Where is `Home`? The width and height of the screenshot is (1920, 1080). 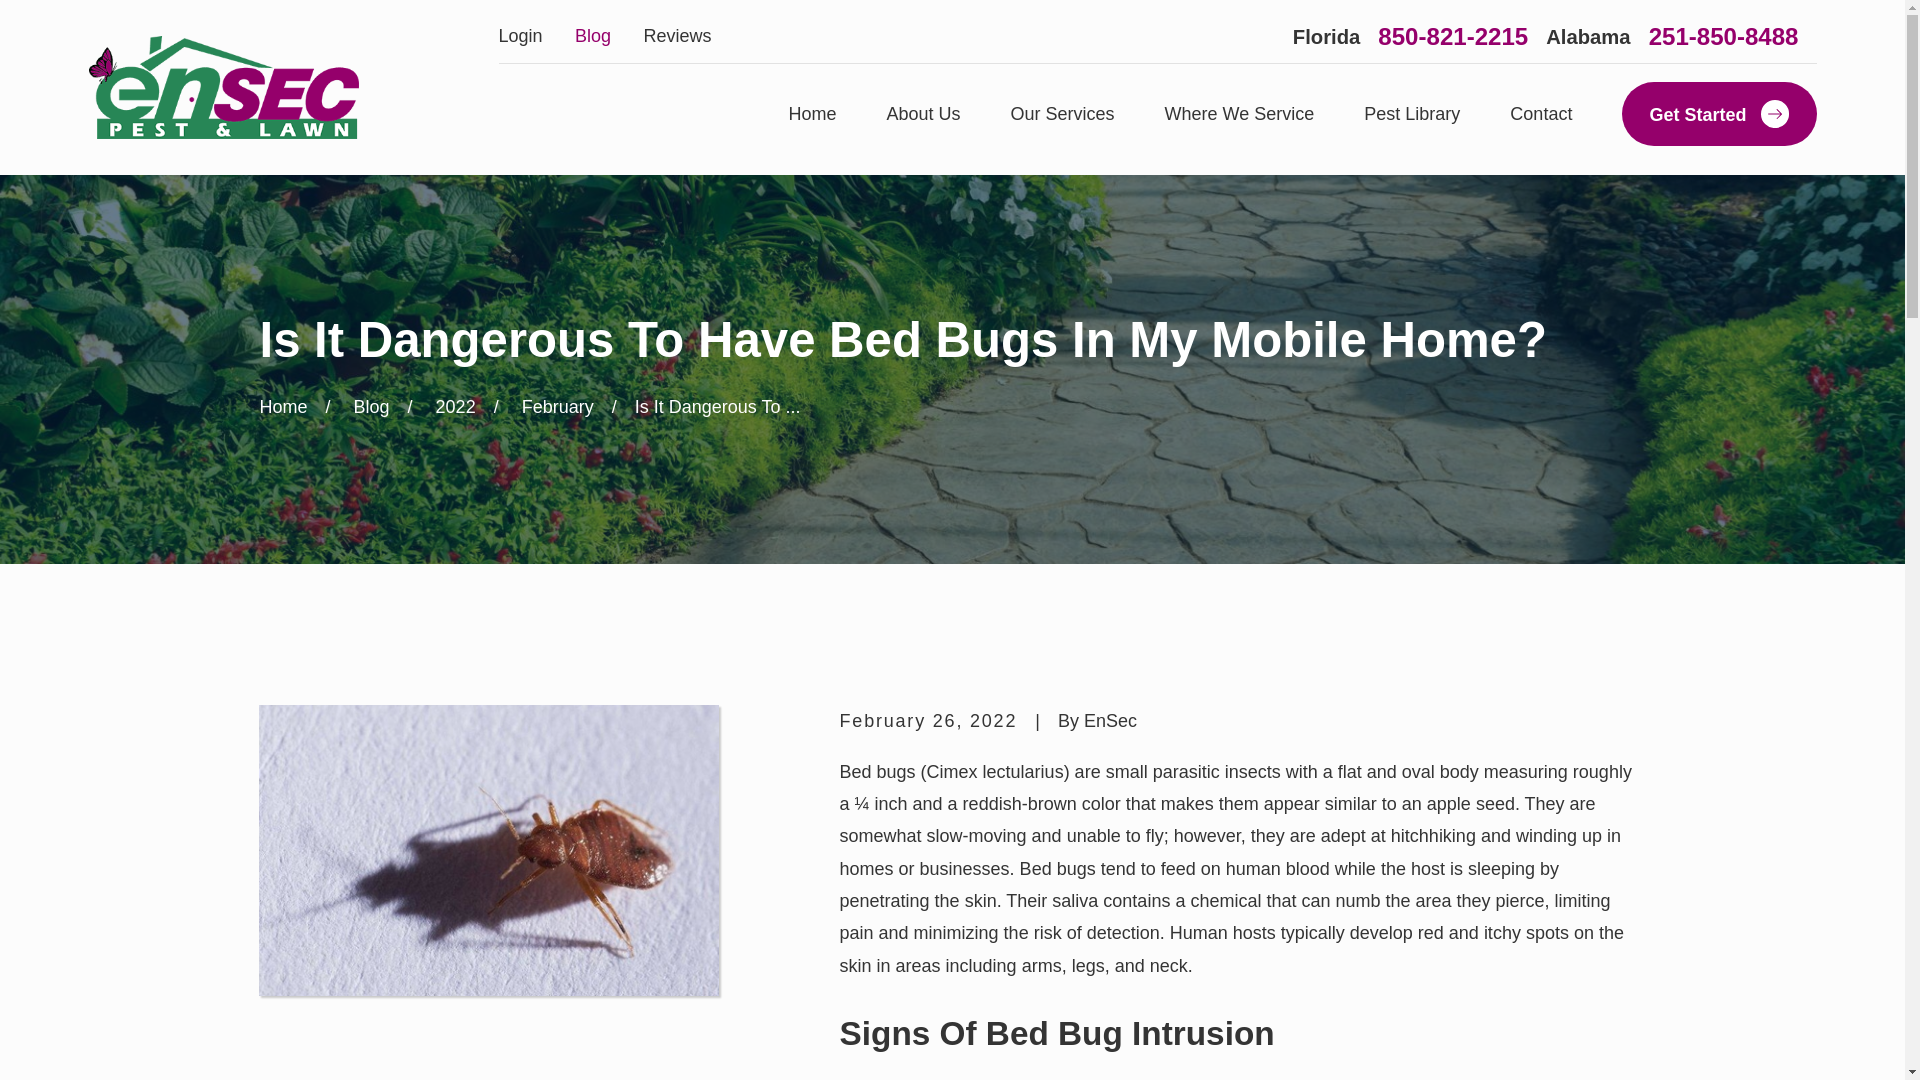 Home is located at coordinates (222, 87).